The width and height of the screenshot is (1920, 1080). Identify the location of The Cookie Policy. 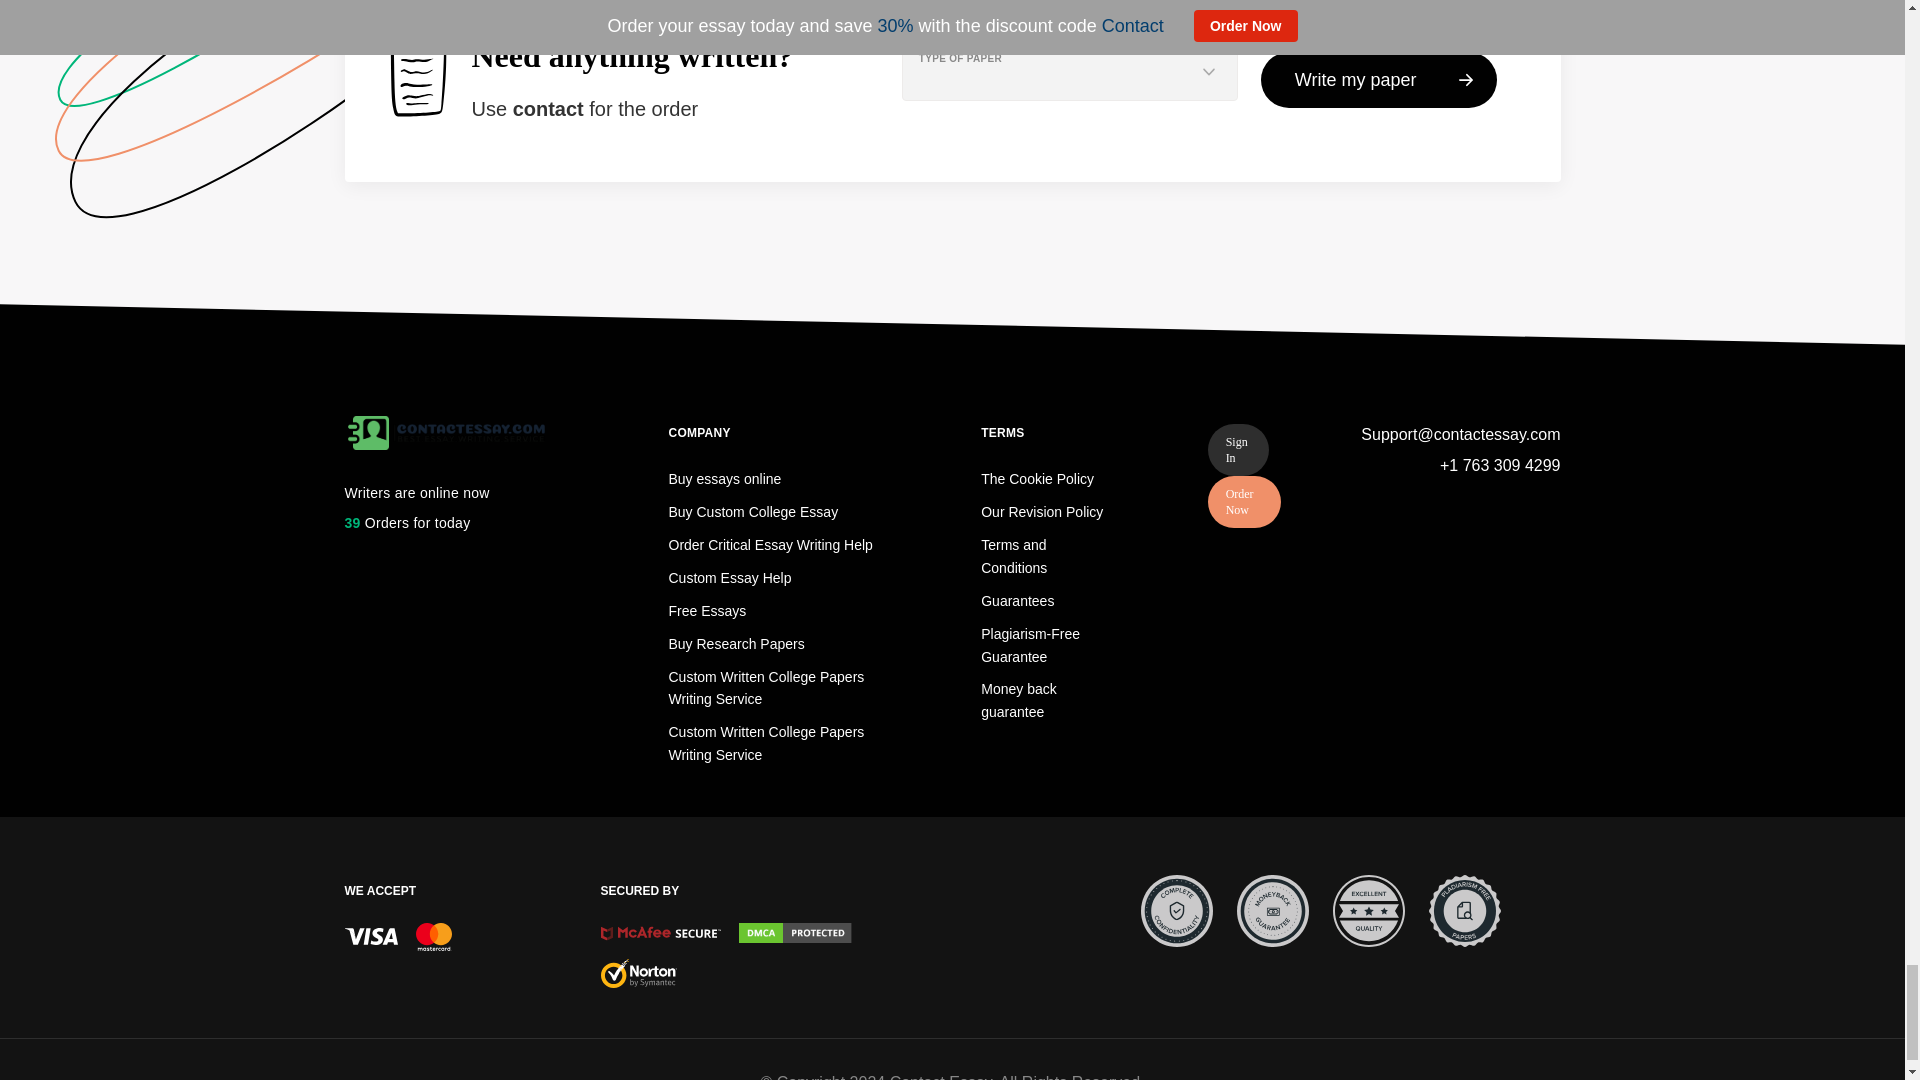
(1038, 478).